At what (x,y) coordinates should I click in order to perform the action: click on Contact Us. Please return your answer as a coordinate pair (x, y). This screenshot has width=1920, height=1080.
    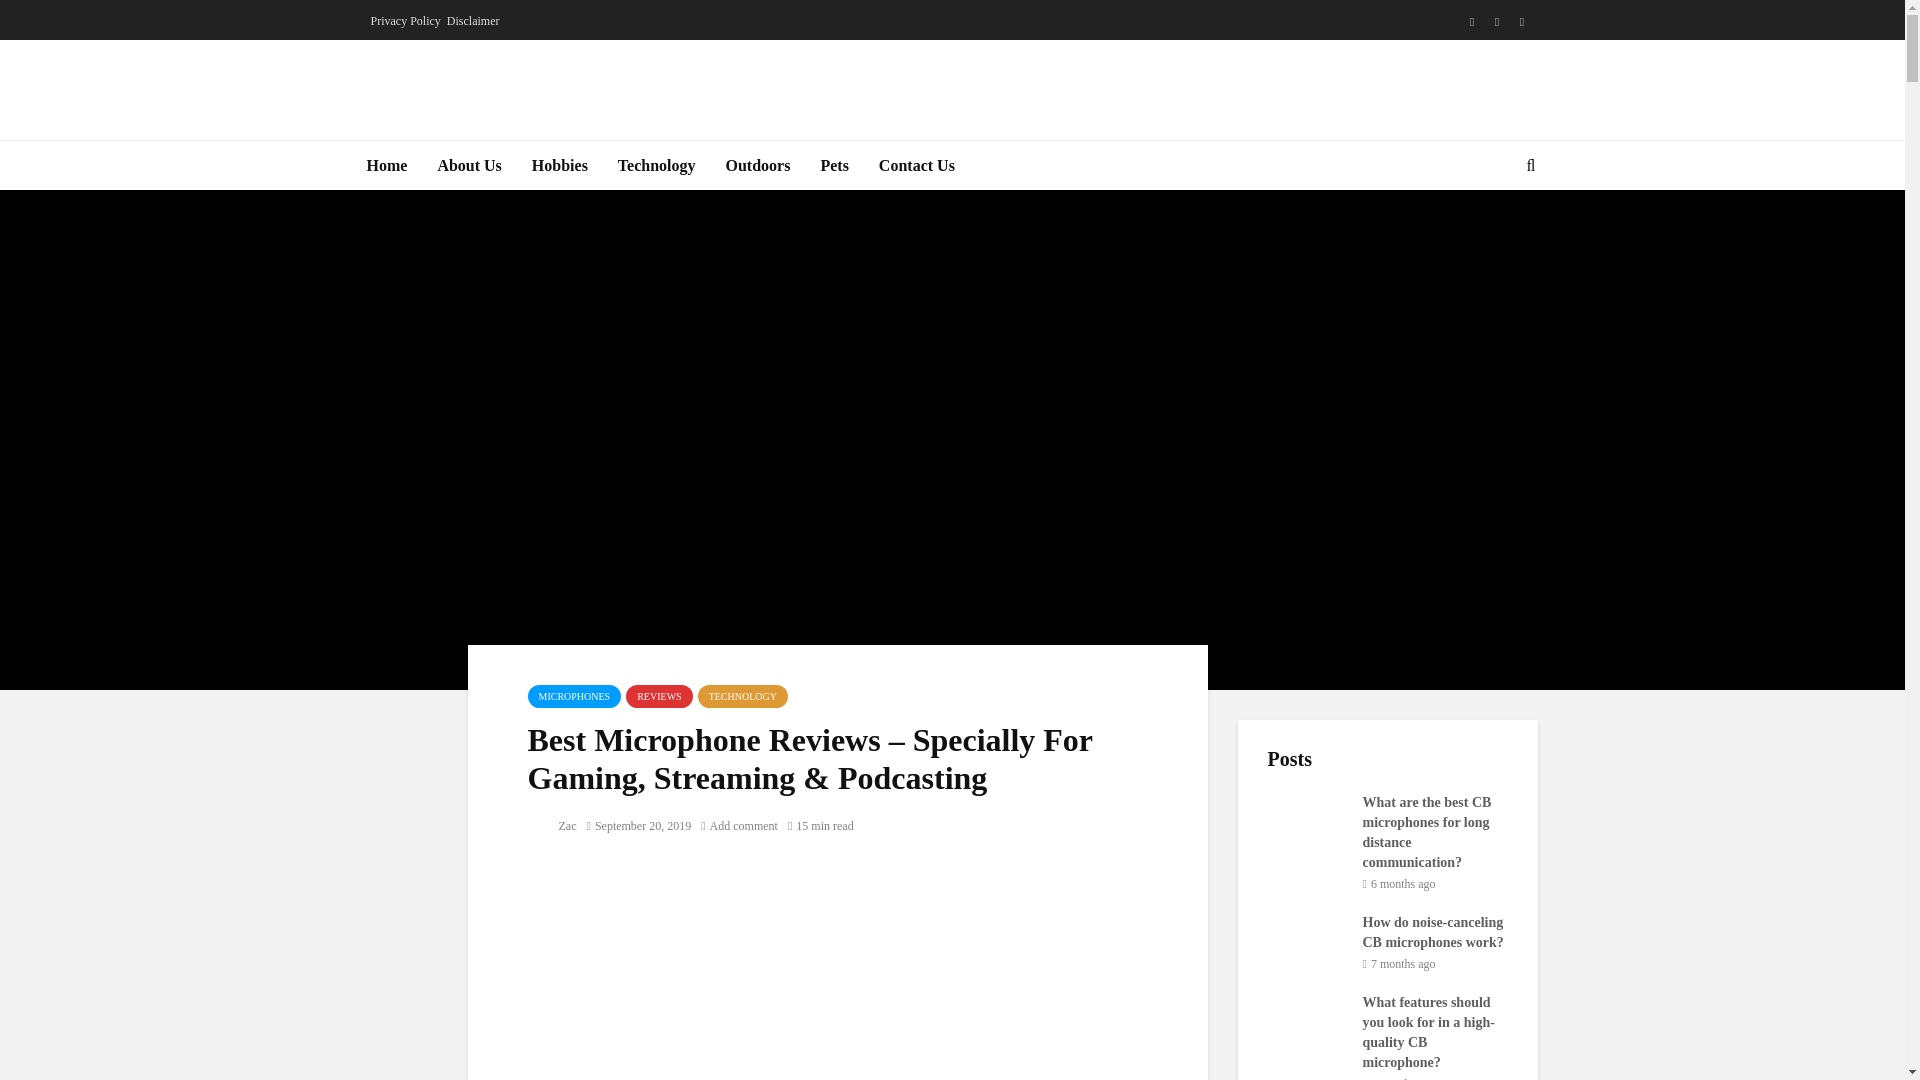
    Looking at the image, I should click on (916, 166).